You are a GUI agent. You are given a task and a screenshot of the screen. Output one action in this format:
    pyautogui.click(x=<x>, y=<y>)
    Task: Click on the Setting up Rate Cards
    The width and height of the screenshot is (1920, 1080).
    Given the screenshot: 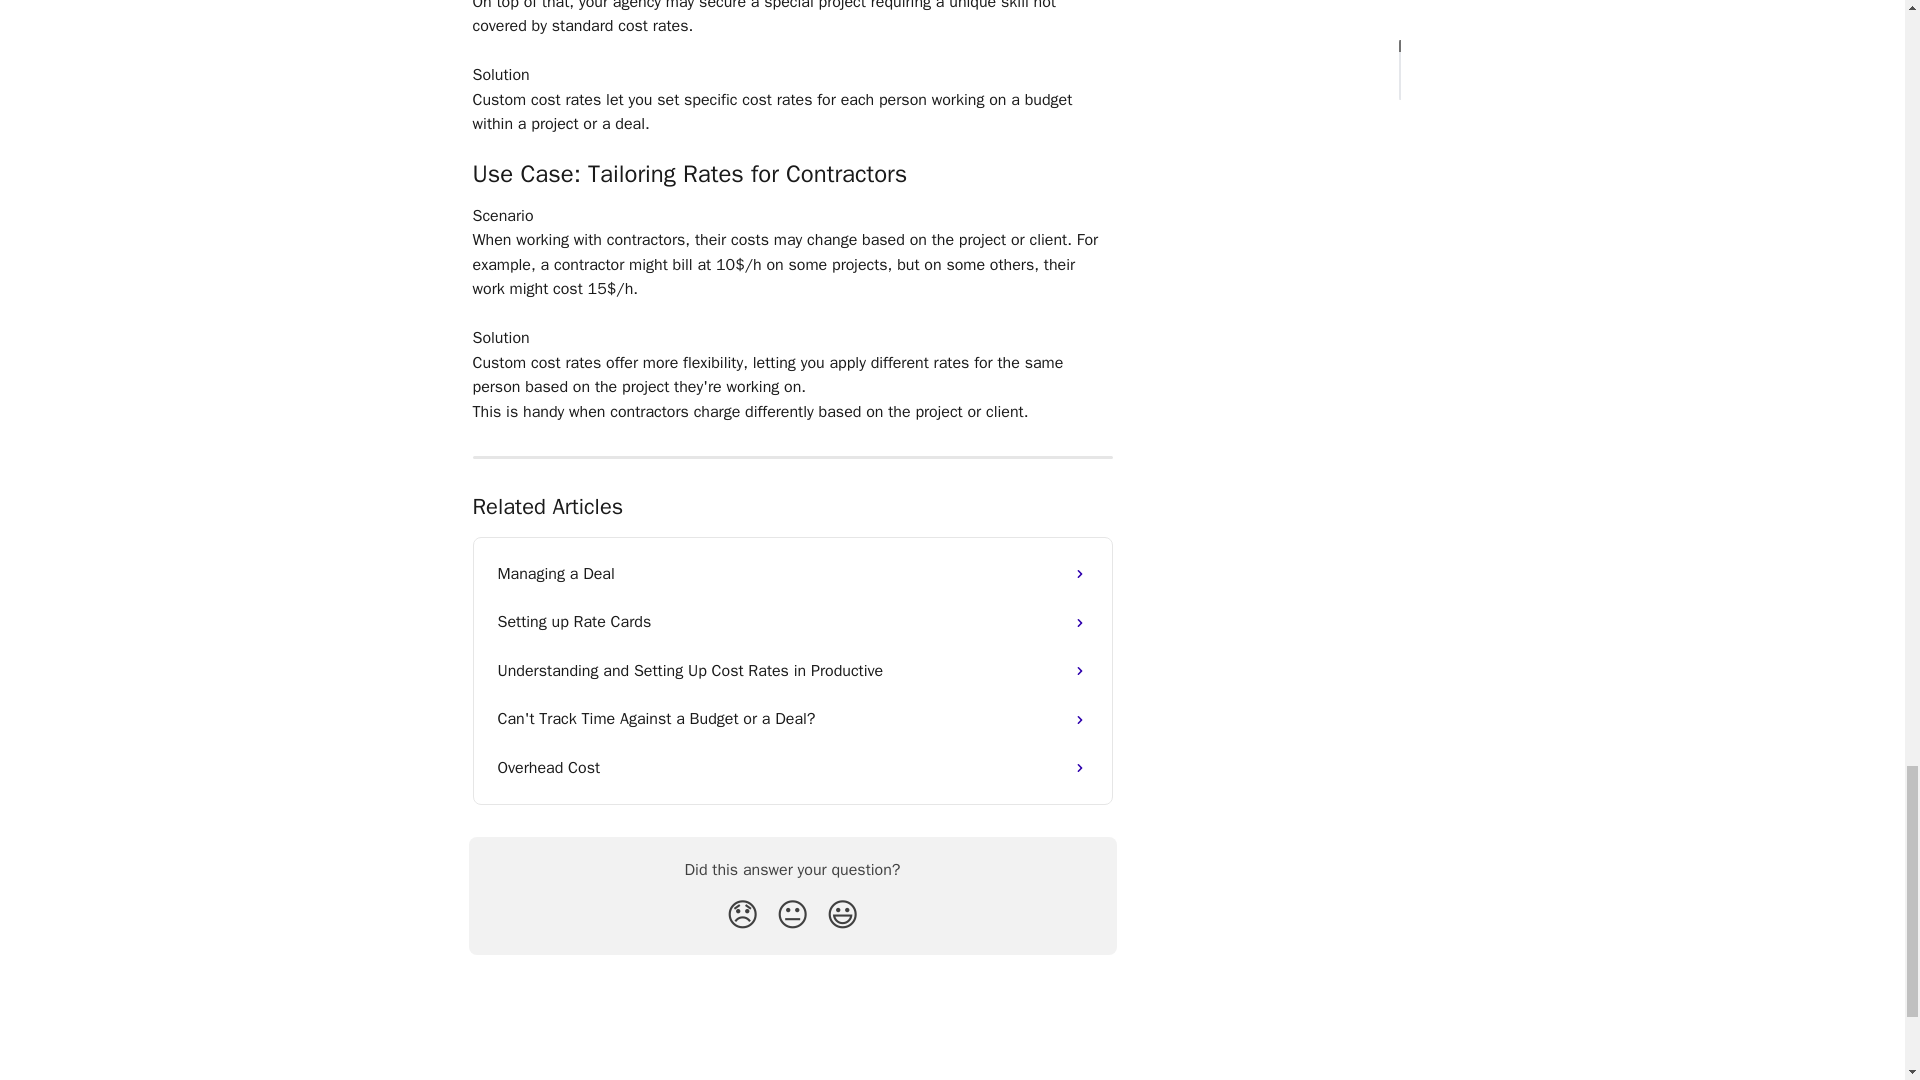 What is the action you would take?
    pyautogui.click(x=792, y=622)
    